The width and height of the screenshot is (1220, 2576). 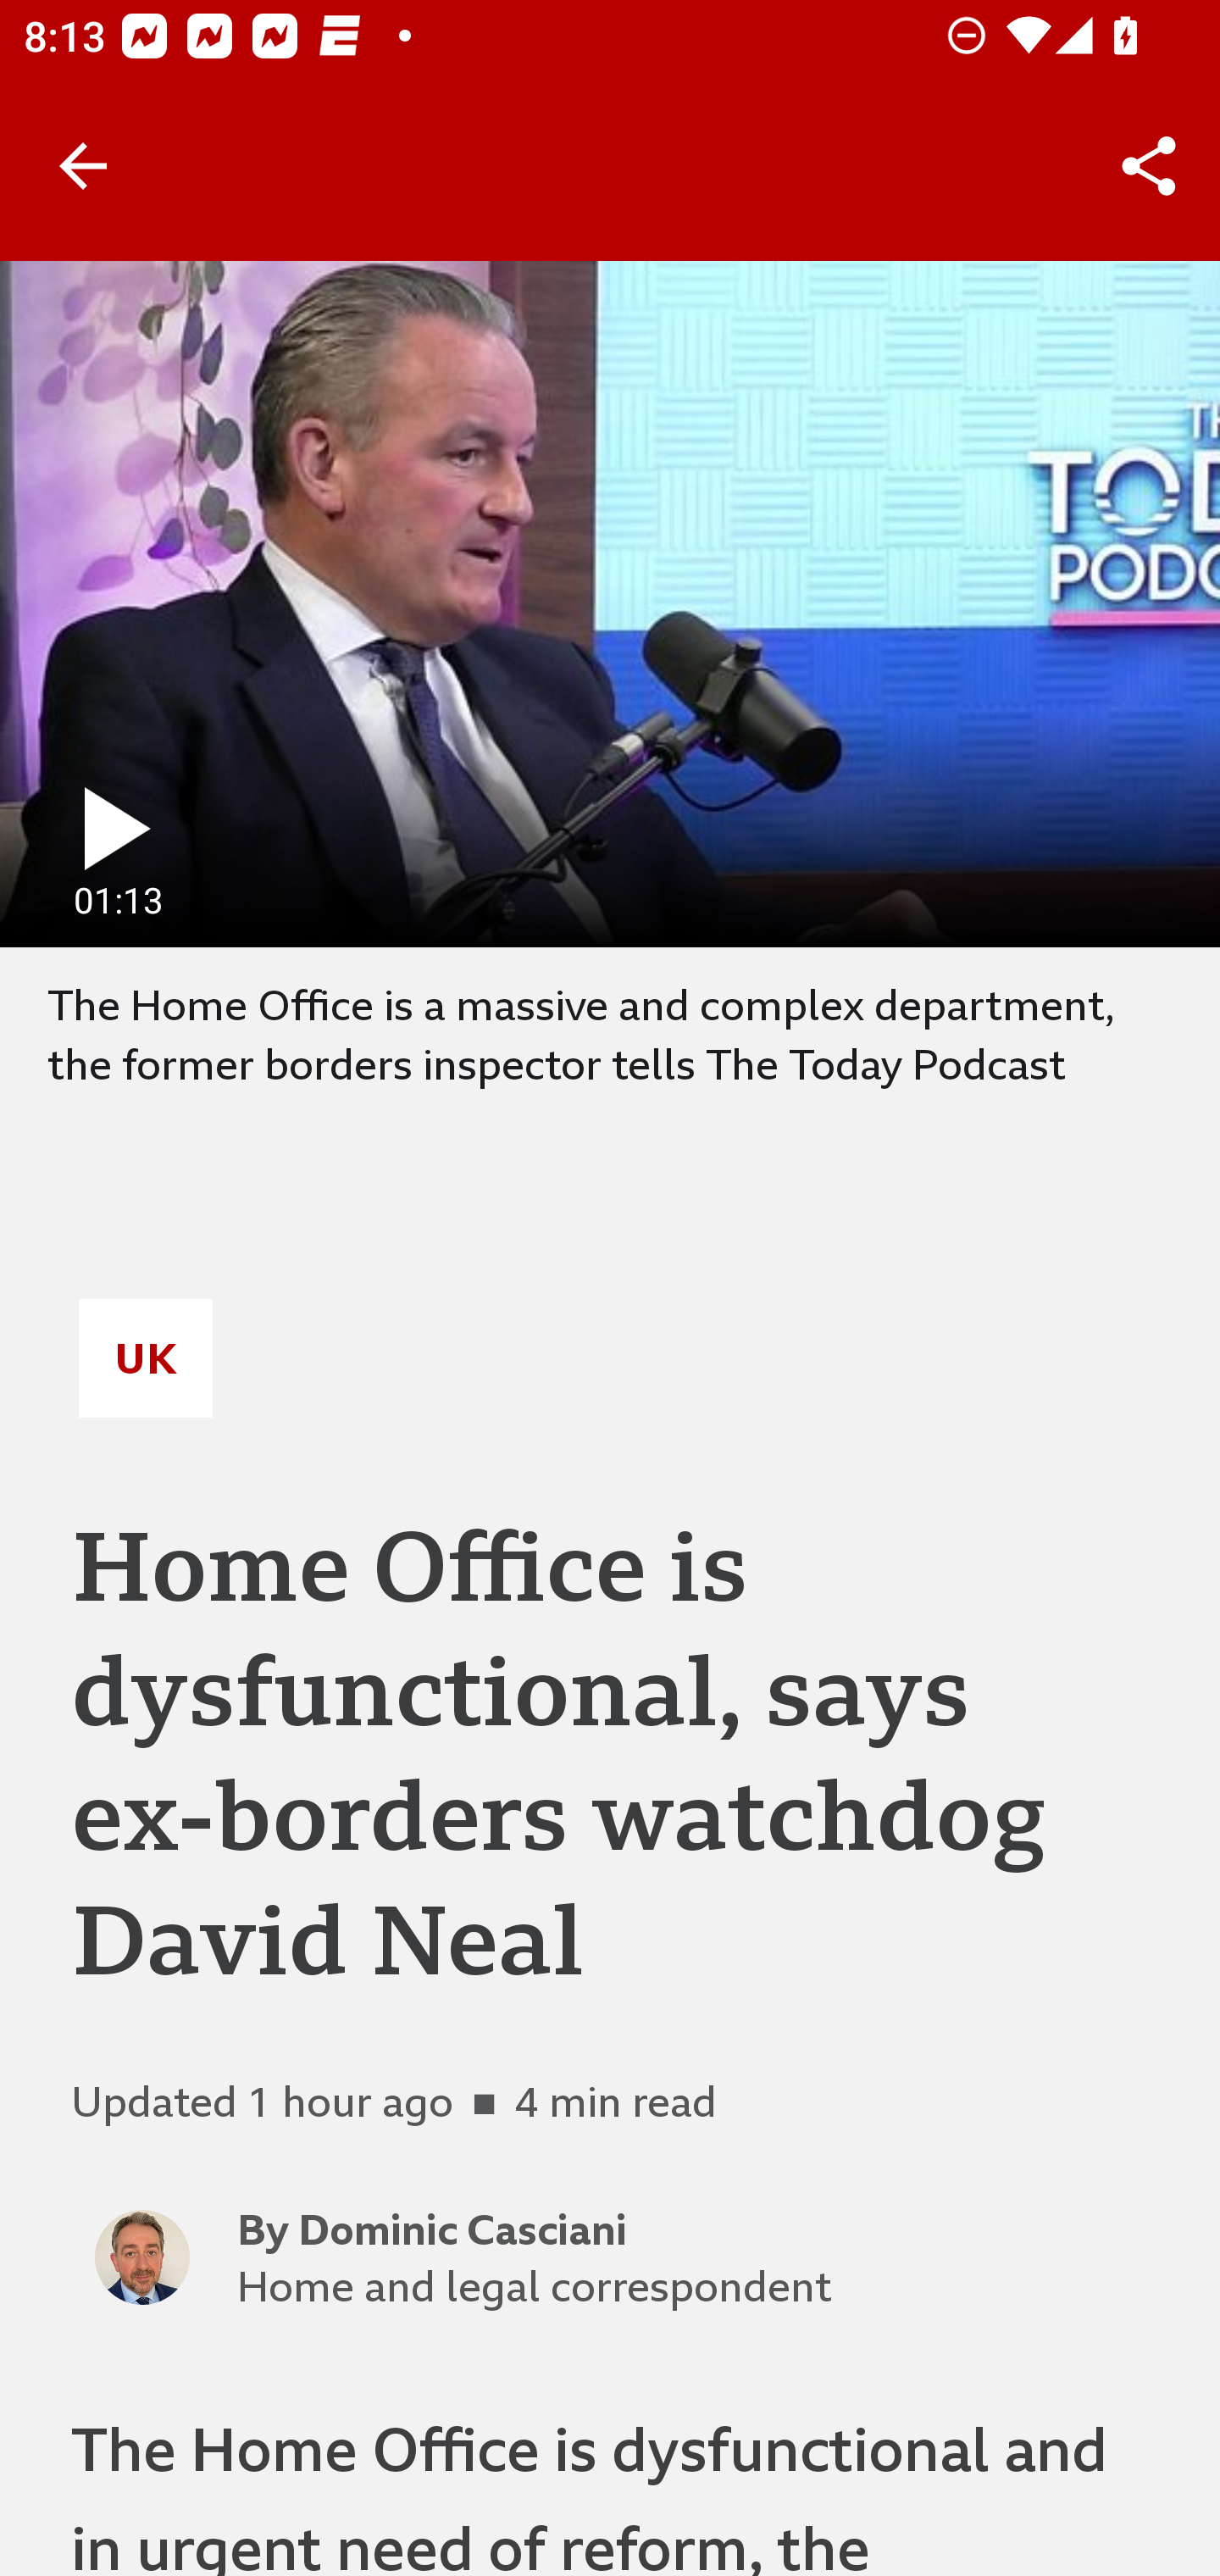 What do you see at coordinates (610, 603) in the screenshot?
I see `play fullscreen 01:13 1 minute, 13 seconds` at bounding box center [610, 603].